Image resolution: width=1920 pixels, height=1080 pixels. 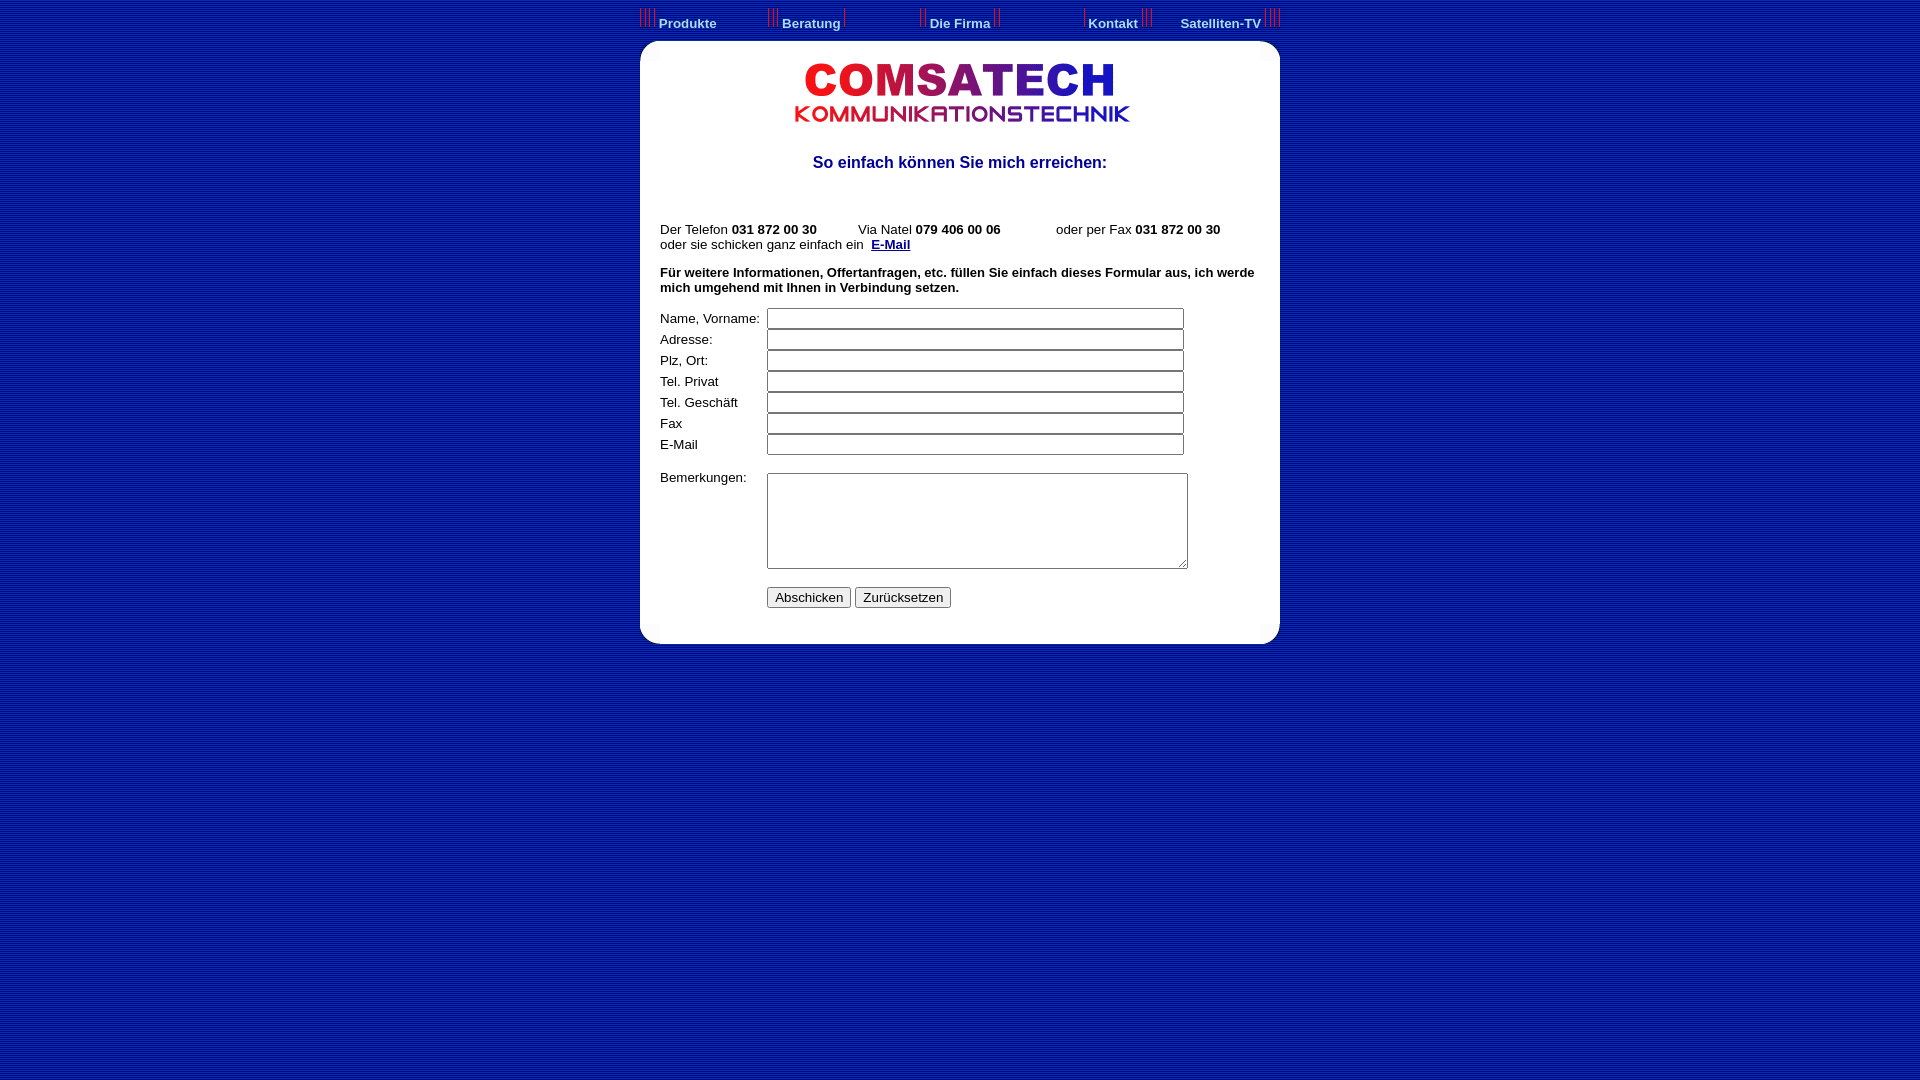 I want to click on Beratung, so click(x=812, y=24).